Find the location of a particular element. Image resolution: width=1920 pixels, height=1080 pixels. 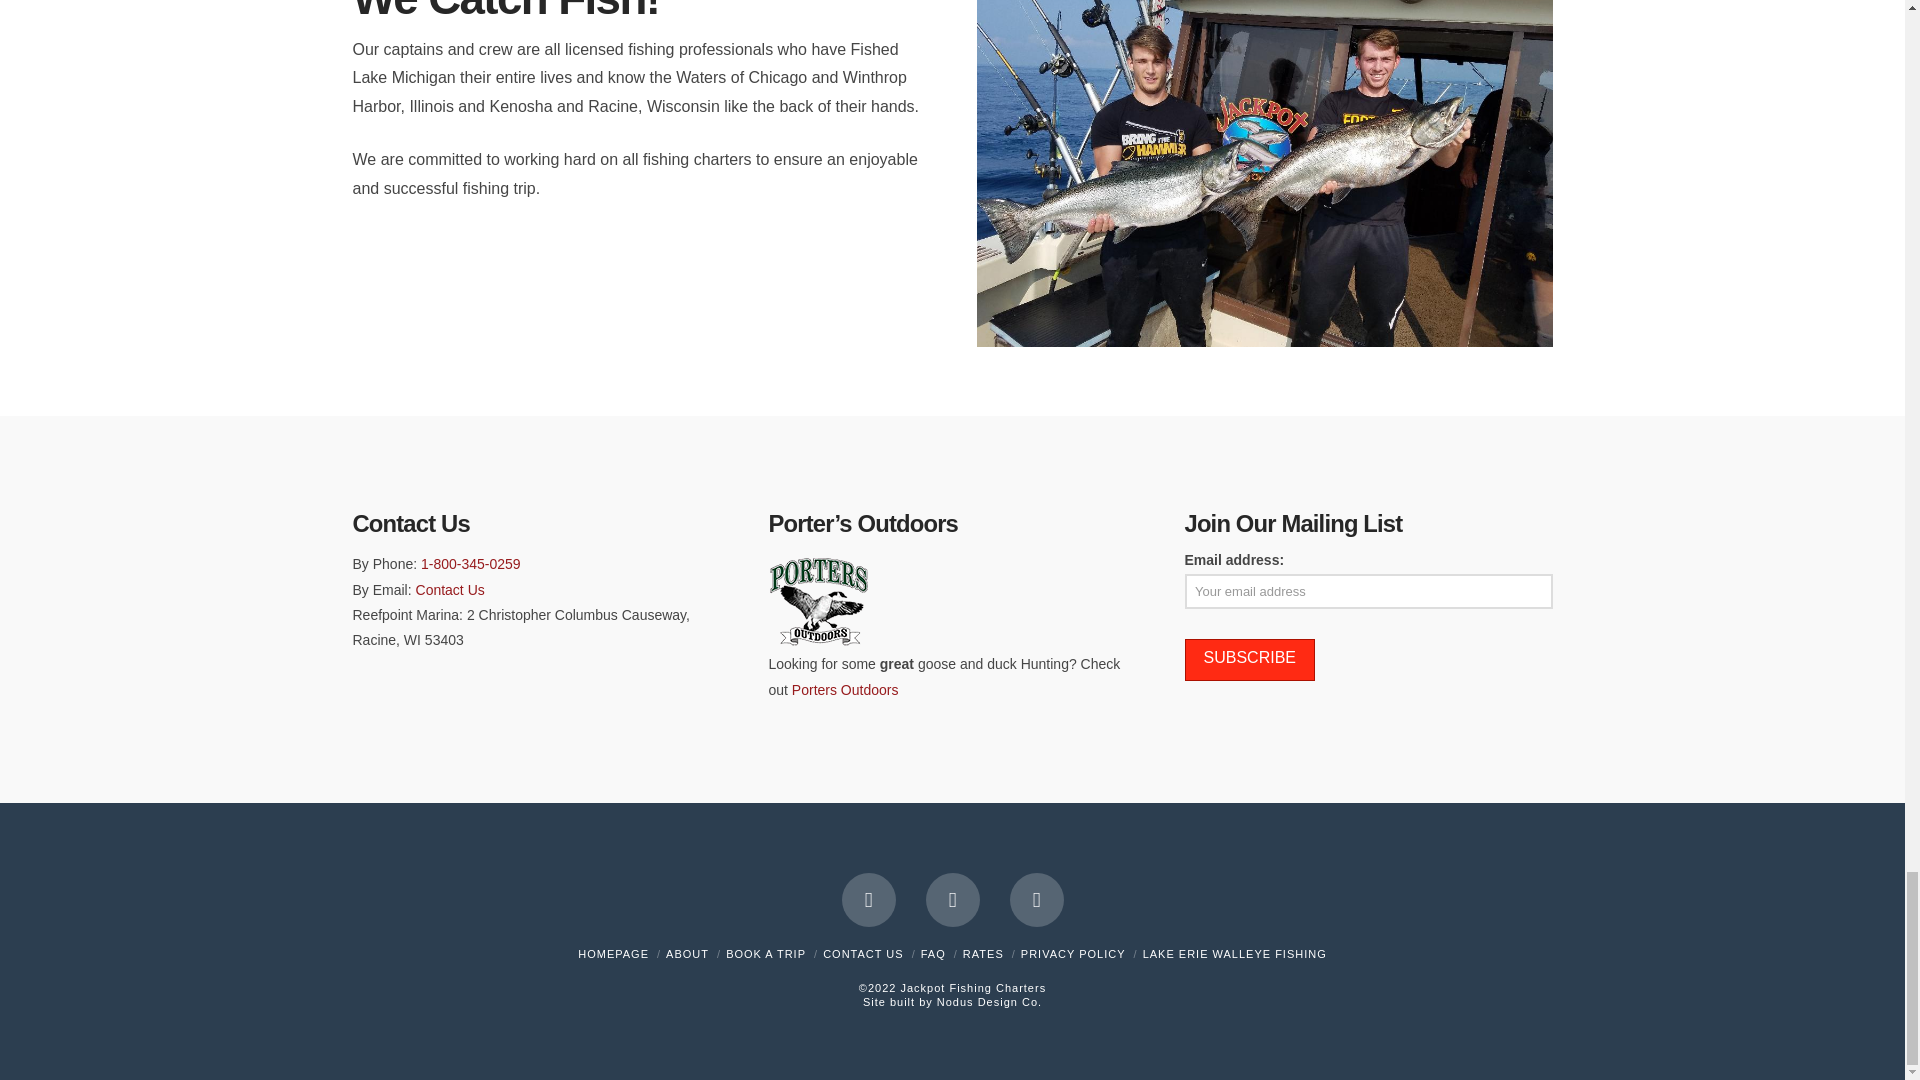

Facebook is located at coordinates (869, 899).